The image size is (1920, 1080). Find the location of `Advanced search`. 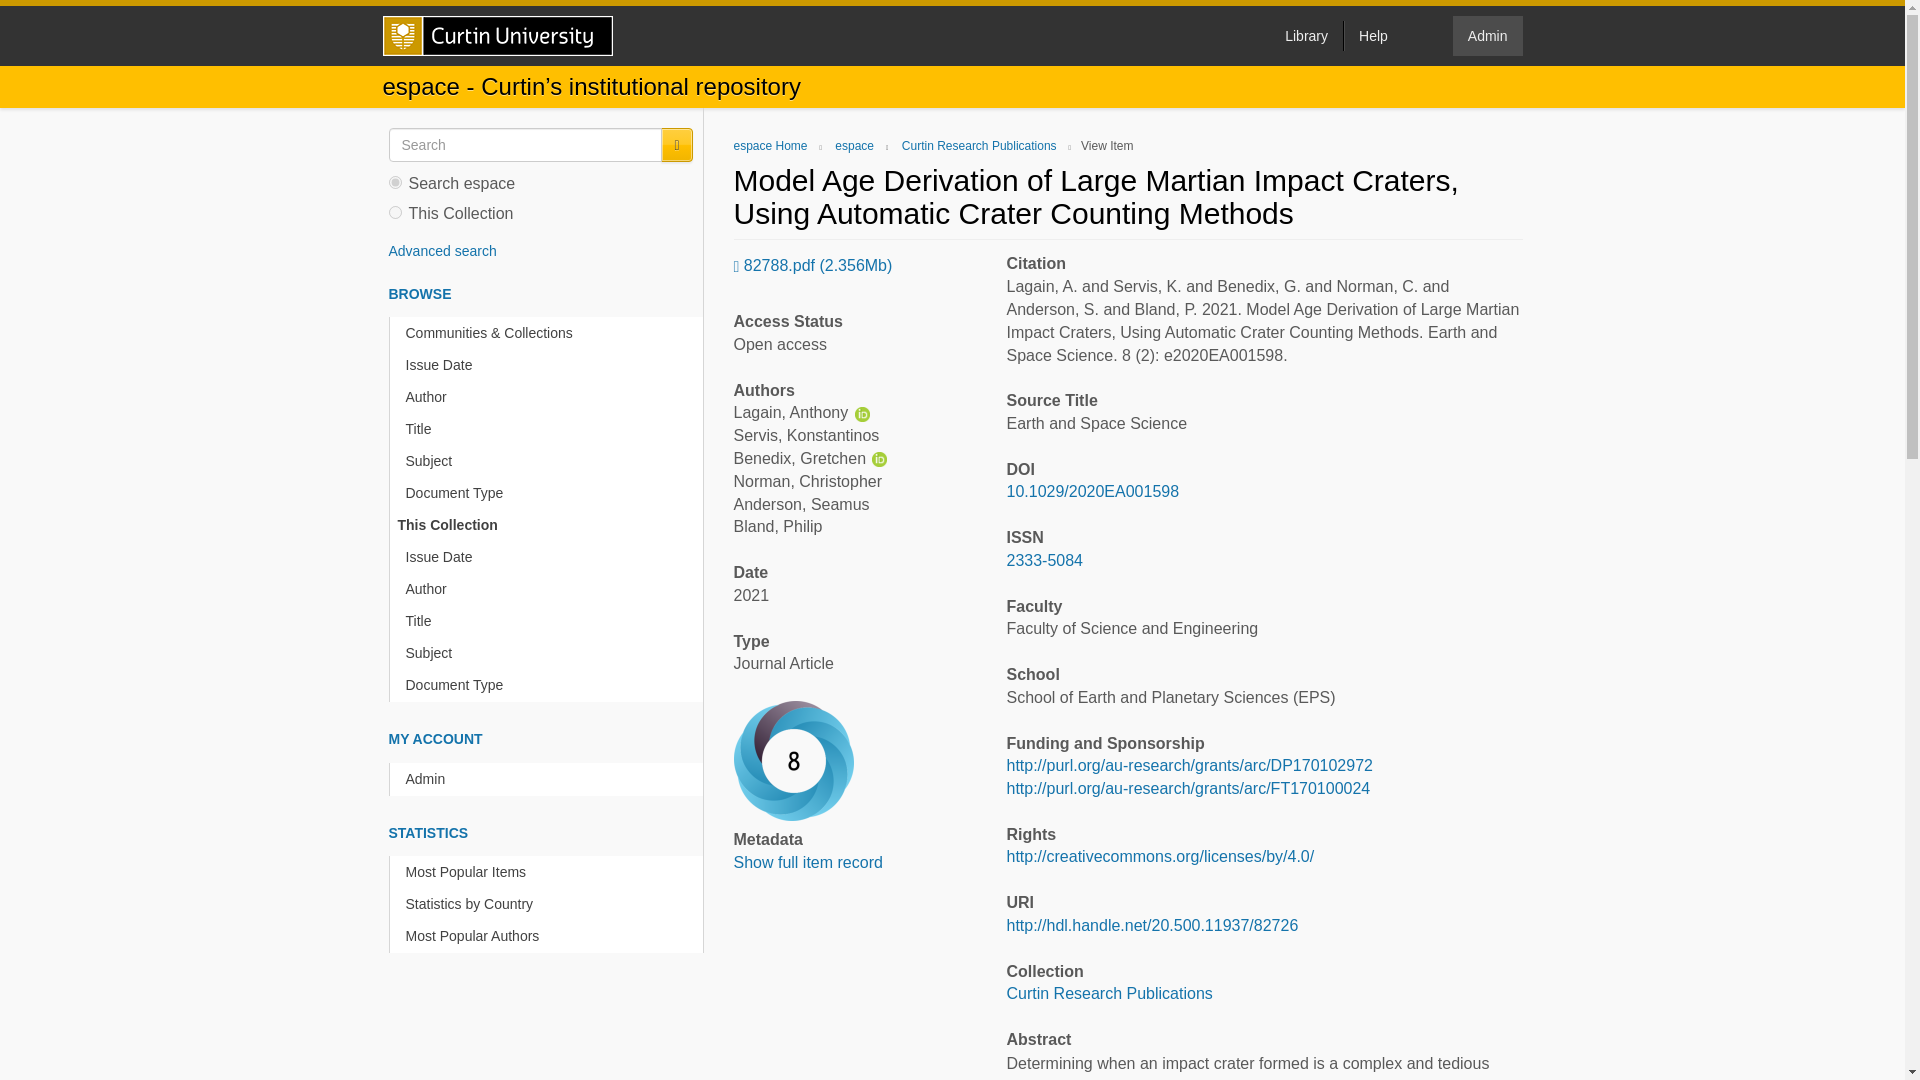

Advanced search is located at coordinates (441, 251).